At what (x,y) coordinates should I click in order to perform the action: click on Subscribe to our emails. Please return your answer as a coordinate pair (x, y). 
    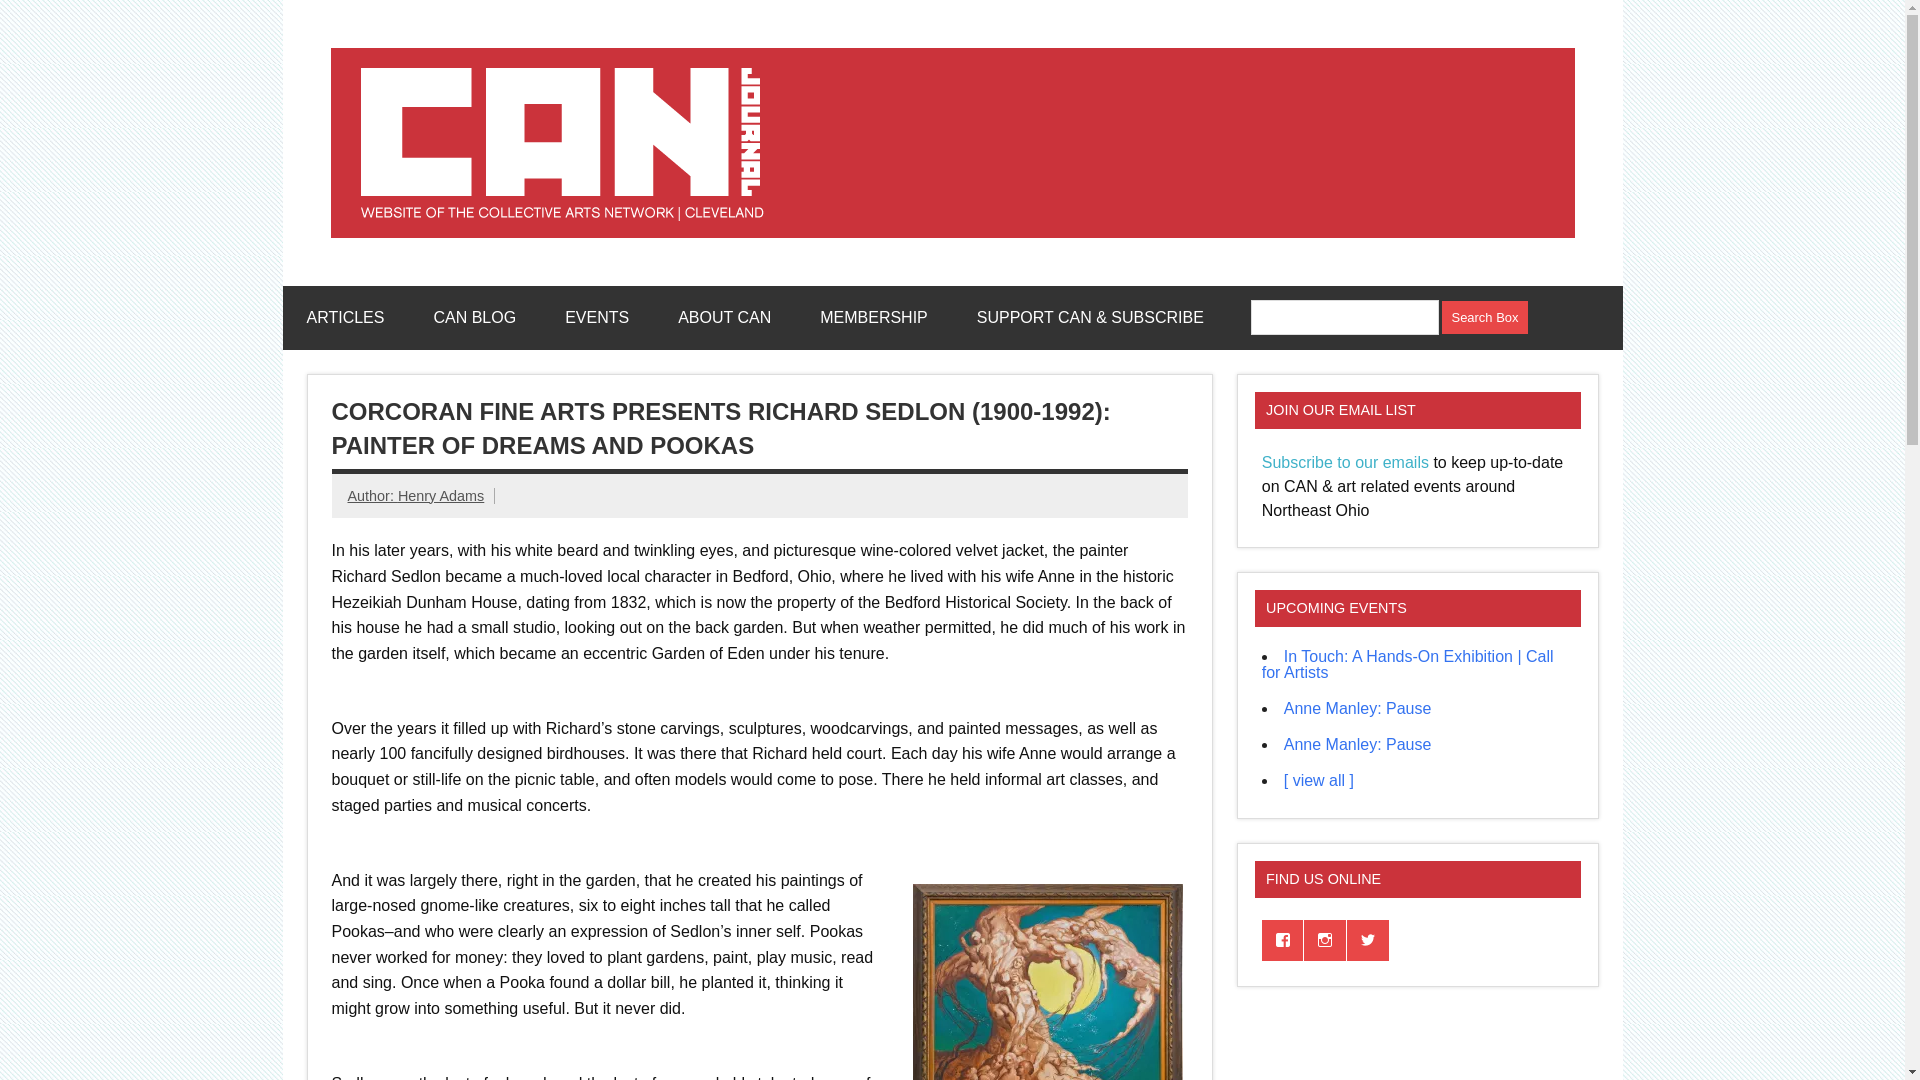
    Looking at the image, I should click on (1344, 462).